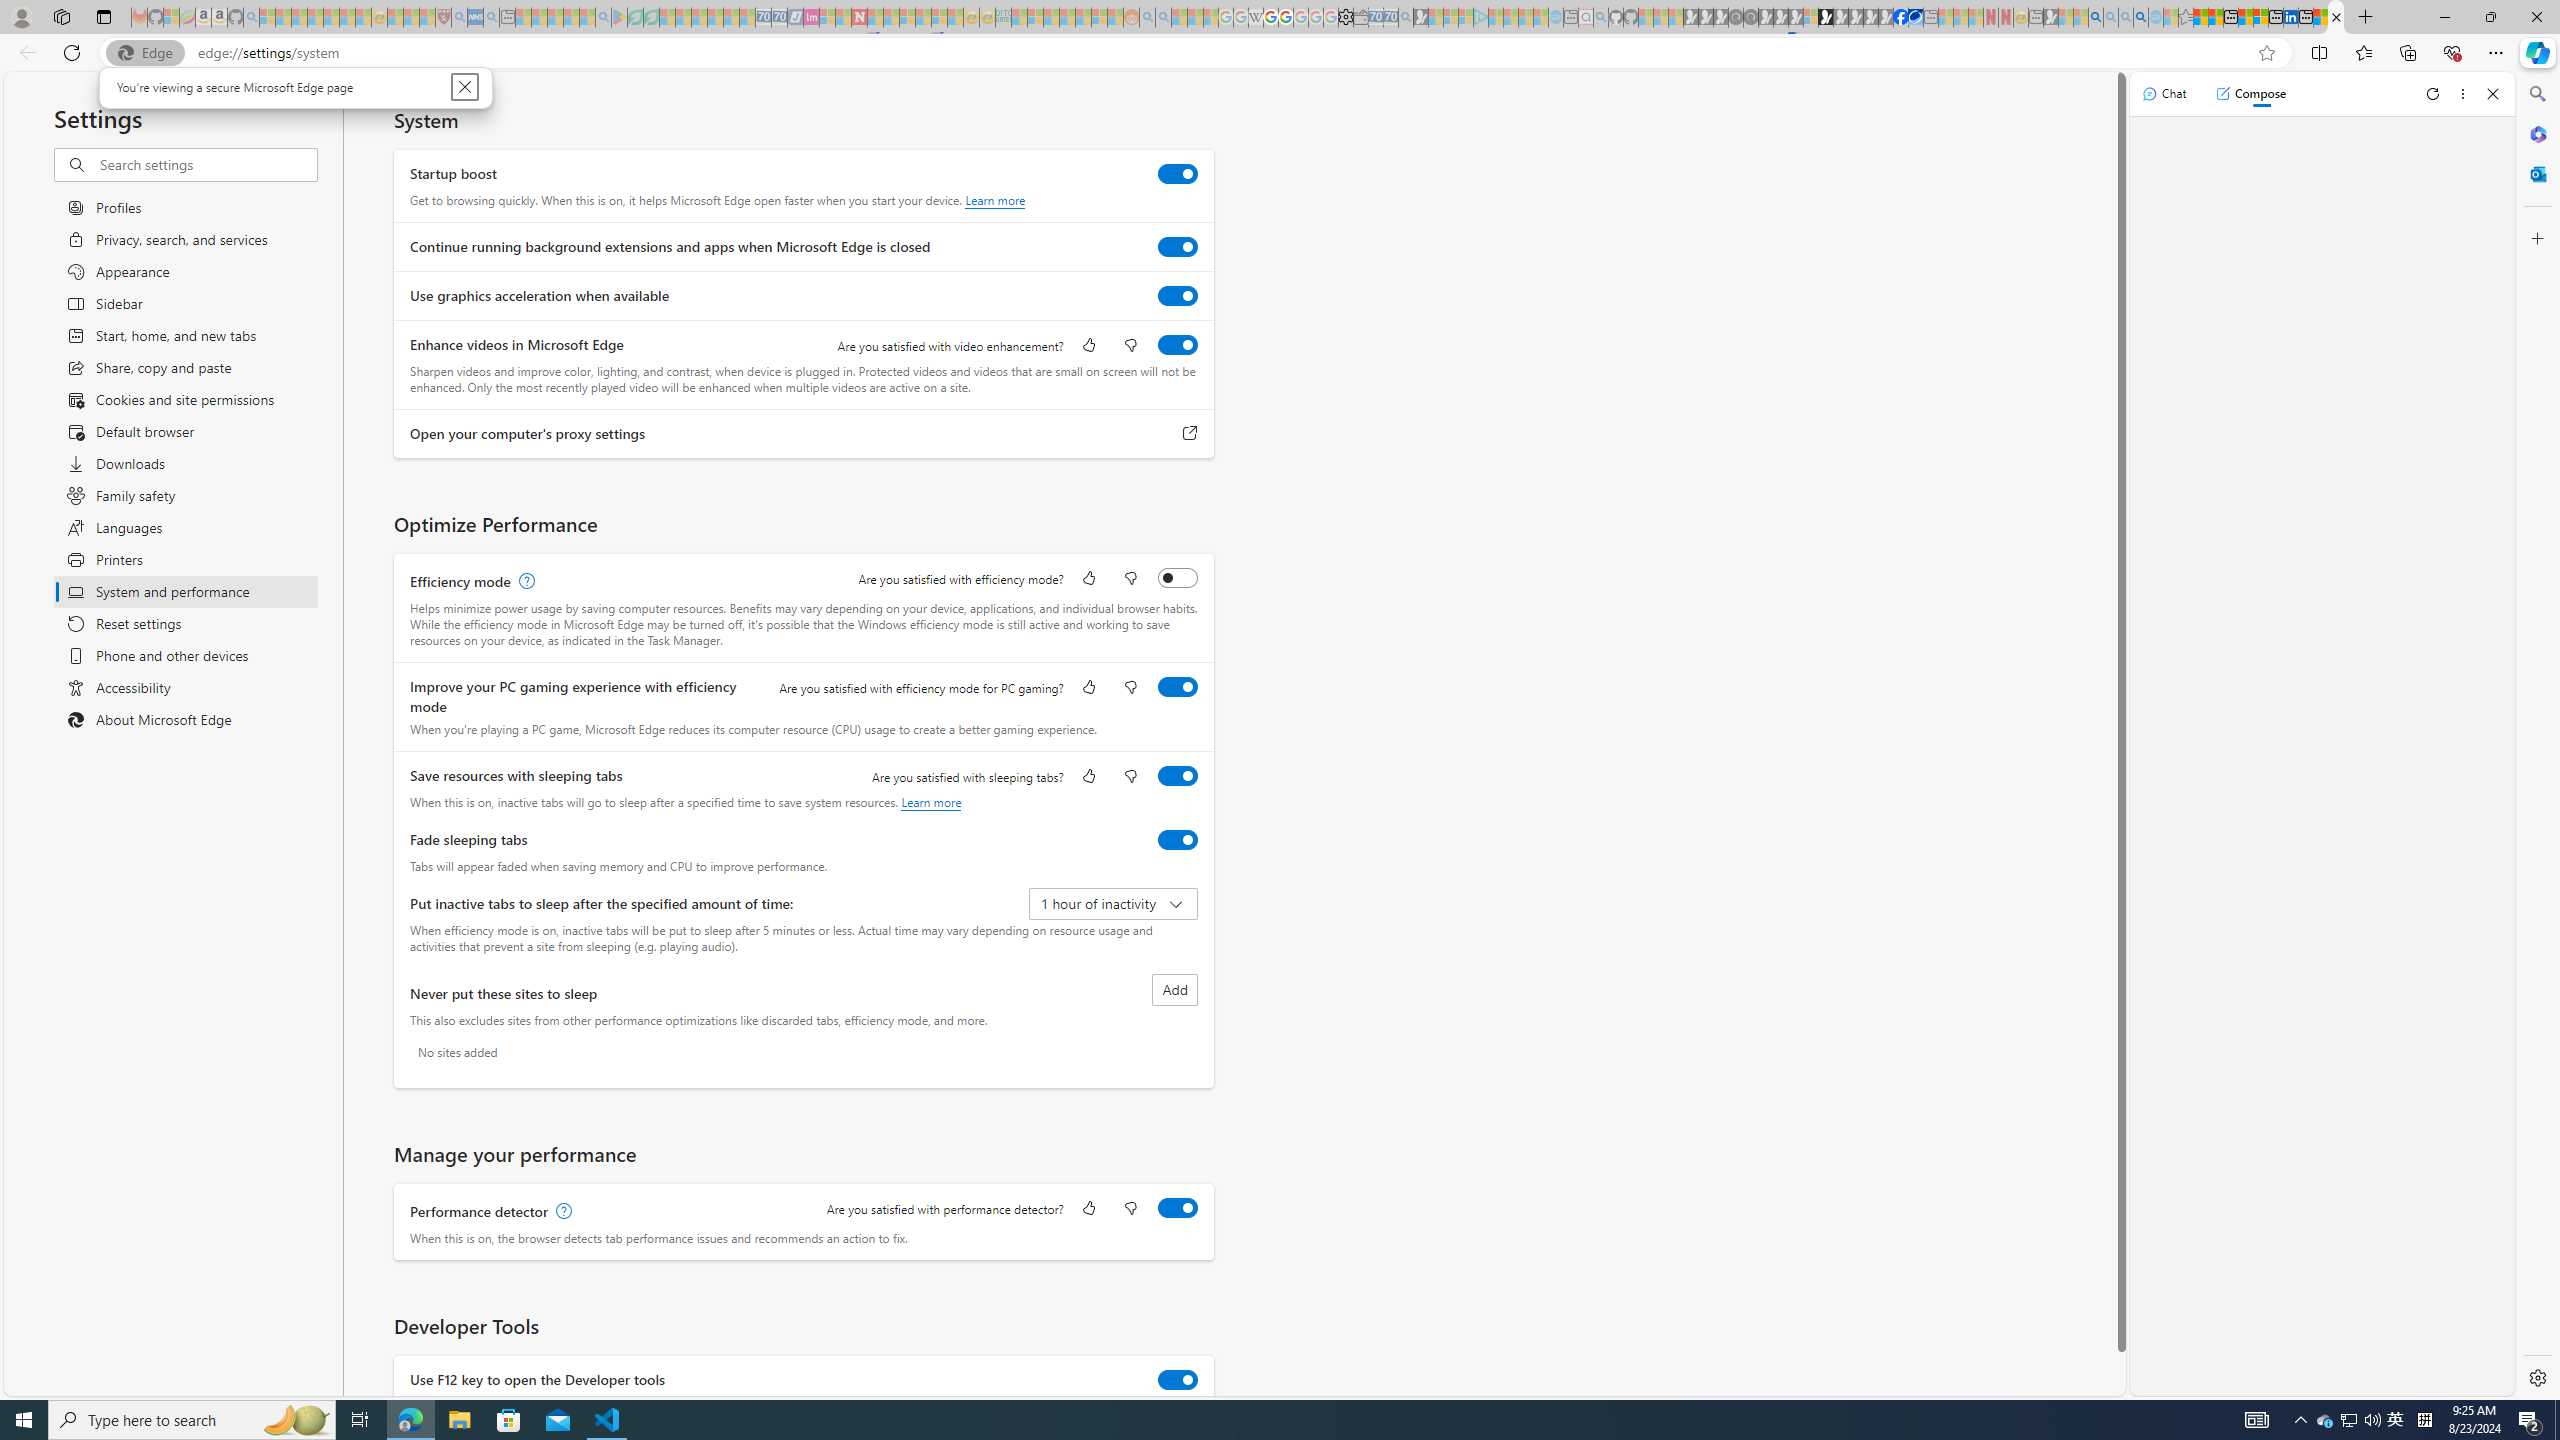  Describe the element at coordinates (1089, 1209) in the screenshot. I see `Like` at that location.